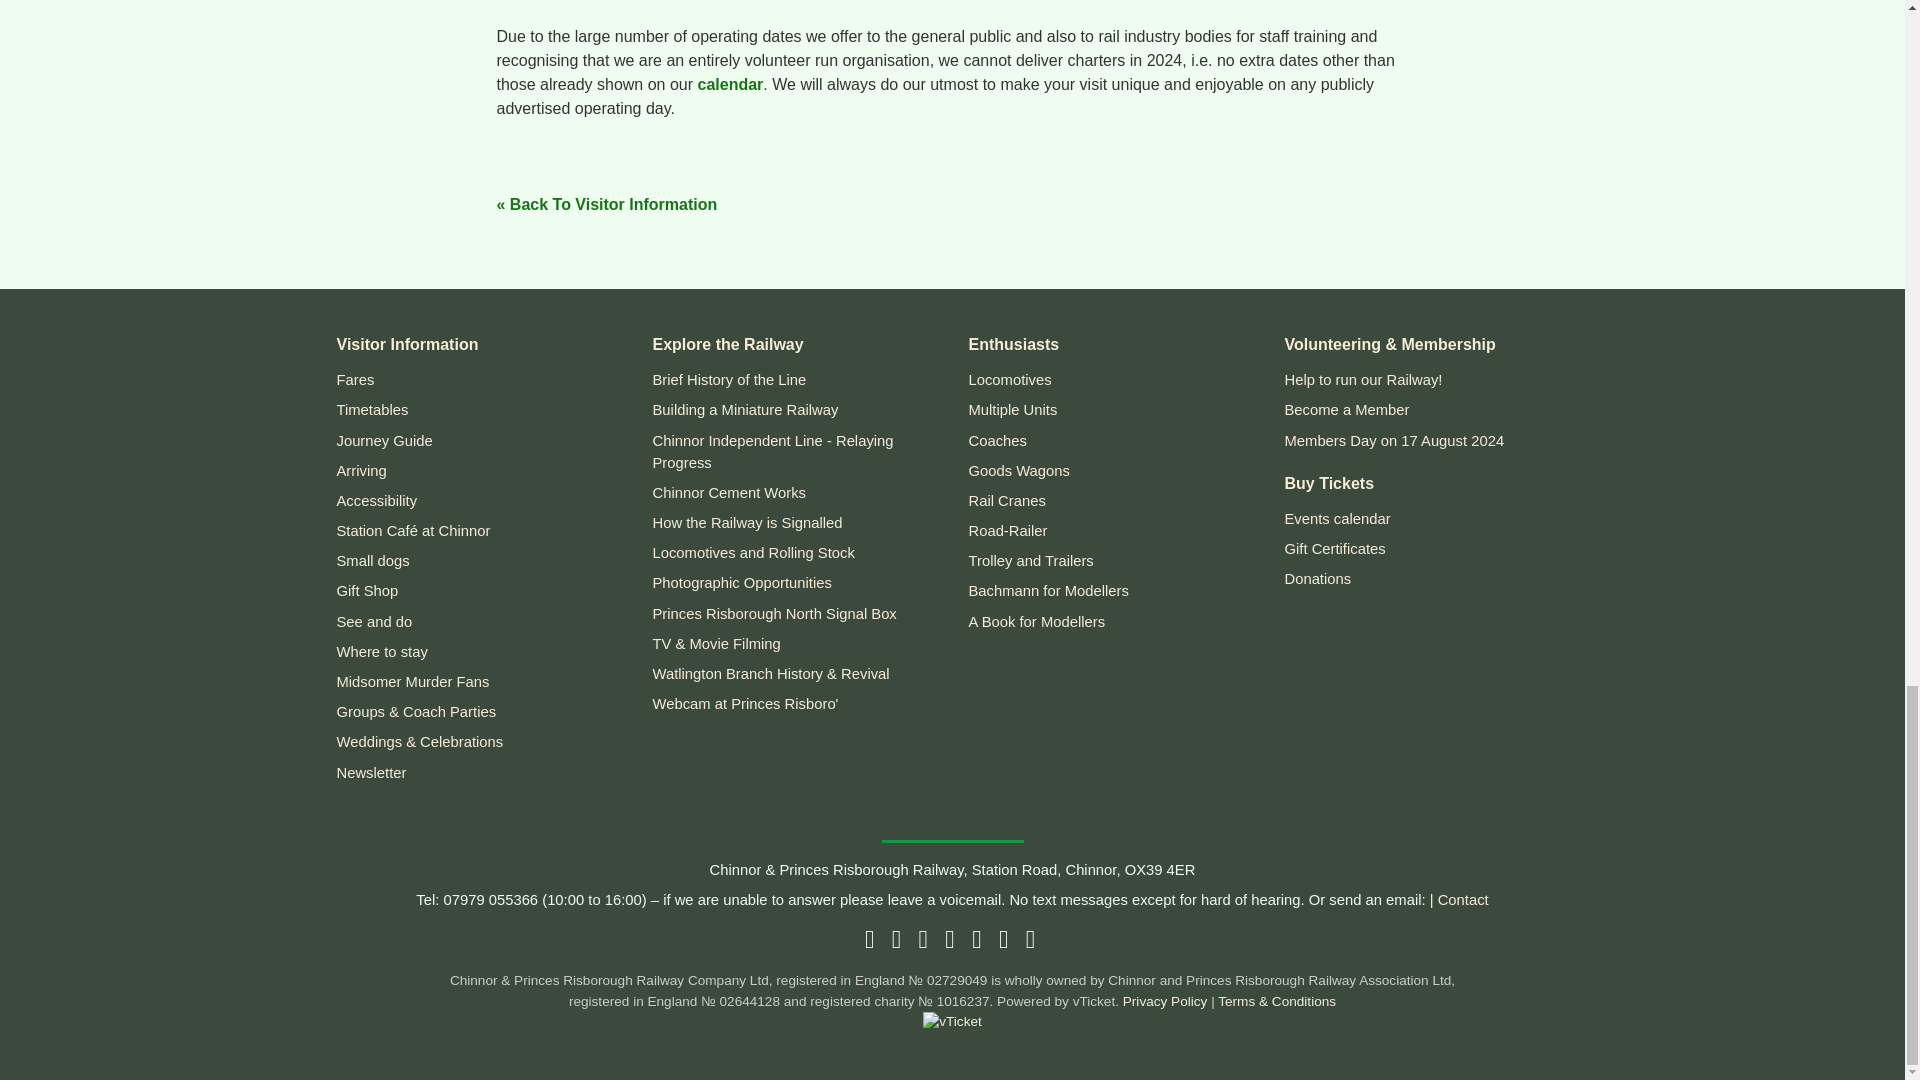  Describe the element at coordinates (1006, 942) in the screenshot. I see `Flickr` at that location.